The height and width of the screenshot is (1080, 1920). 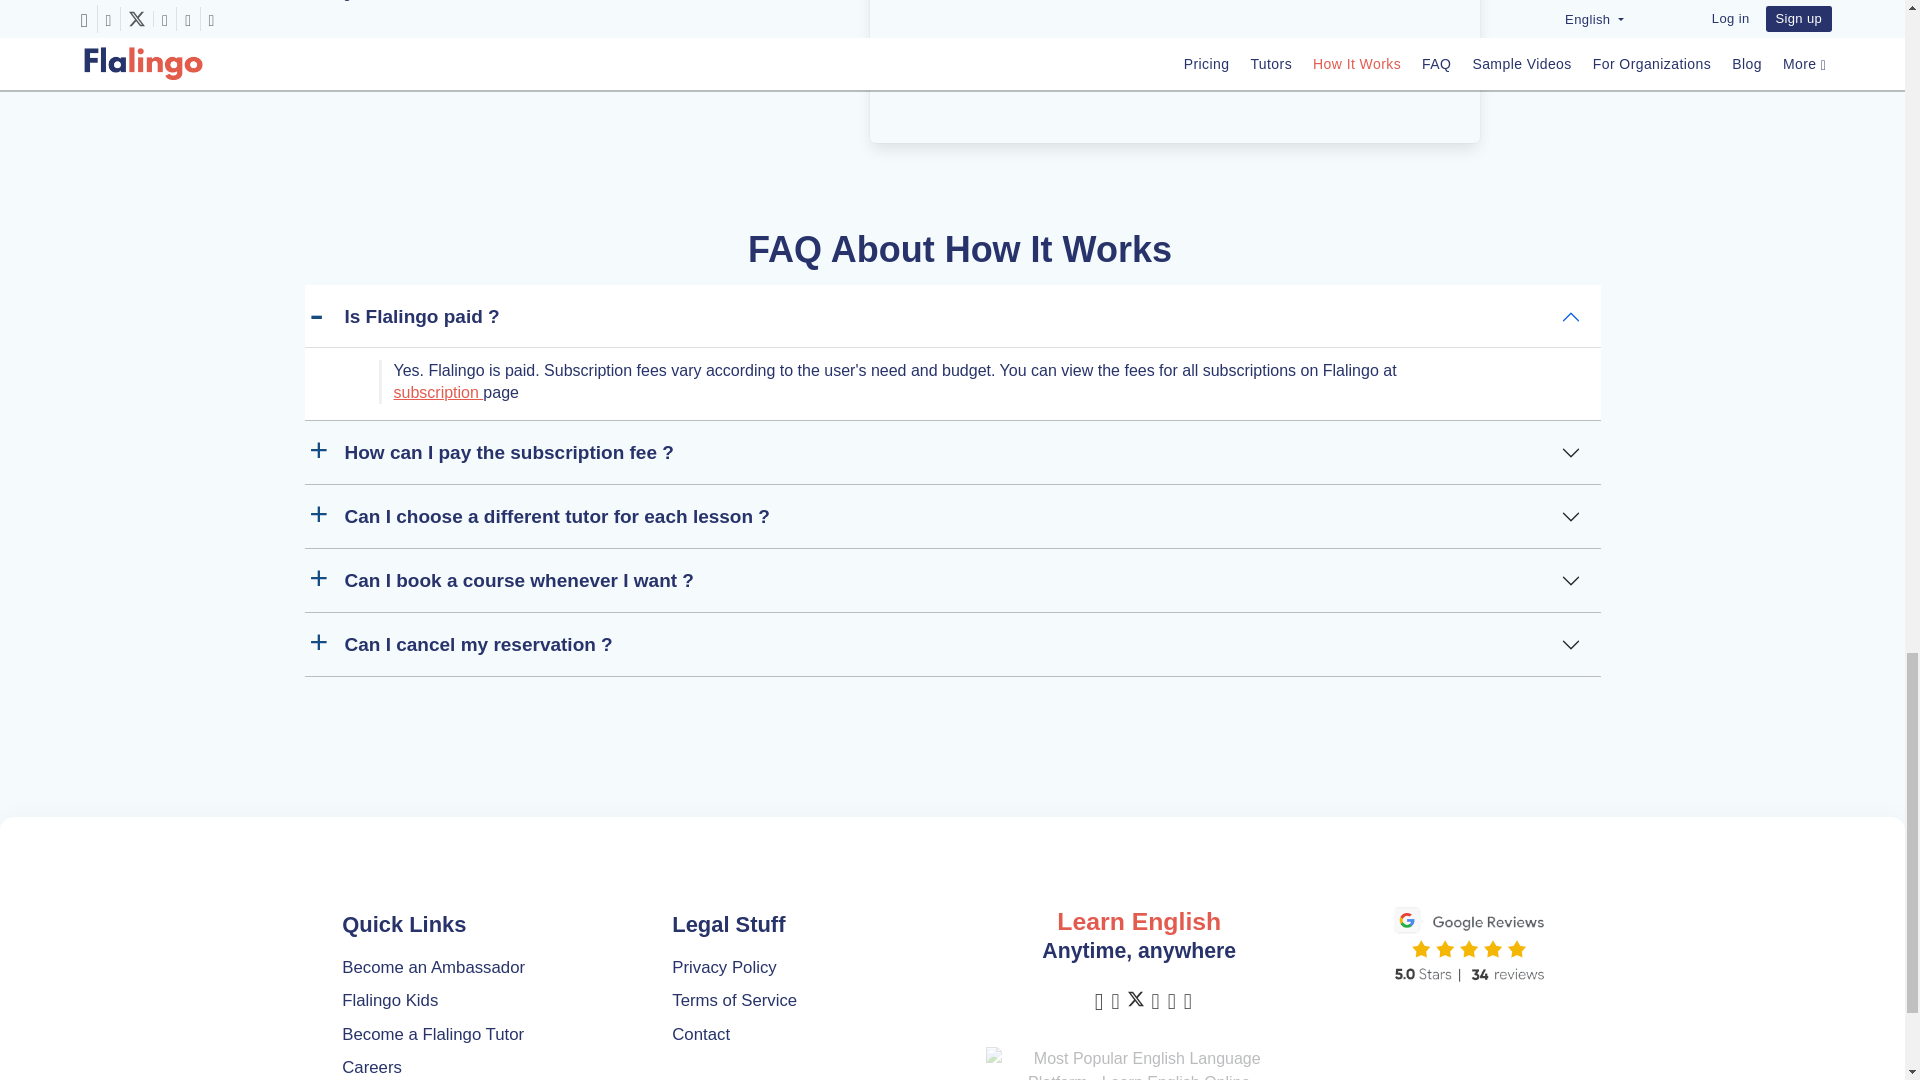 What do you see at coordinates (951, 516) in the screenshot?
I see `Can I choose a different tutor for each lesson ?` at bounding box center [951, 516].